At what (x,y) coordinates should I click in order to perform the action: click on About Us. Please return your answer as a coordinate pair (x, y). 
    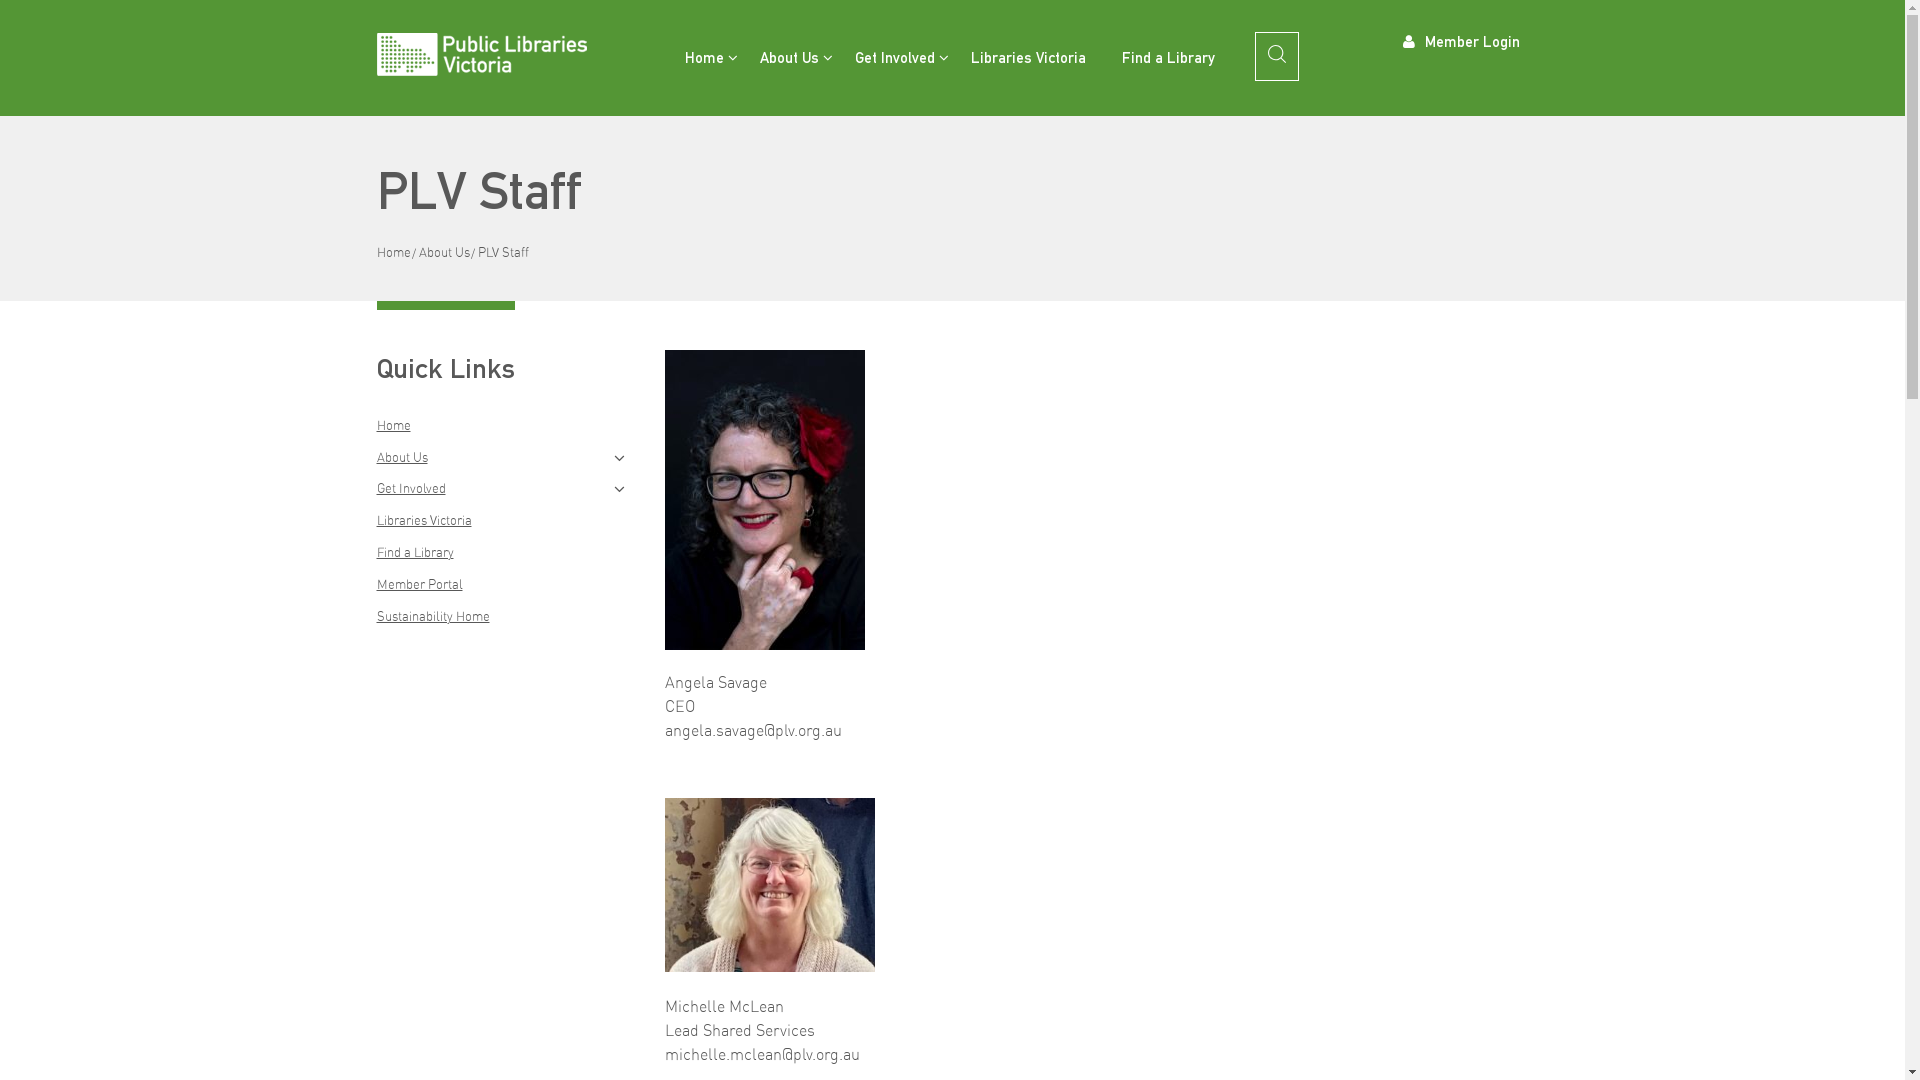
    Looking at the image, I should click on (790, 58).